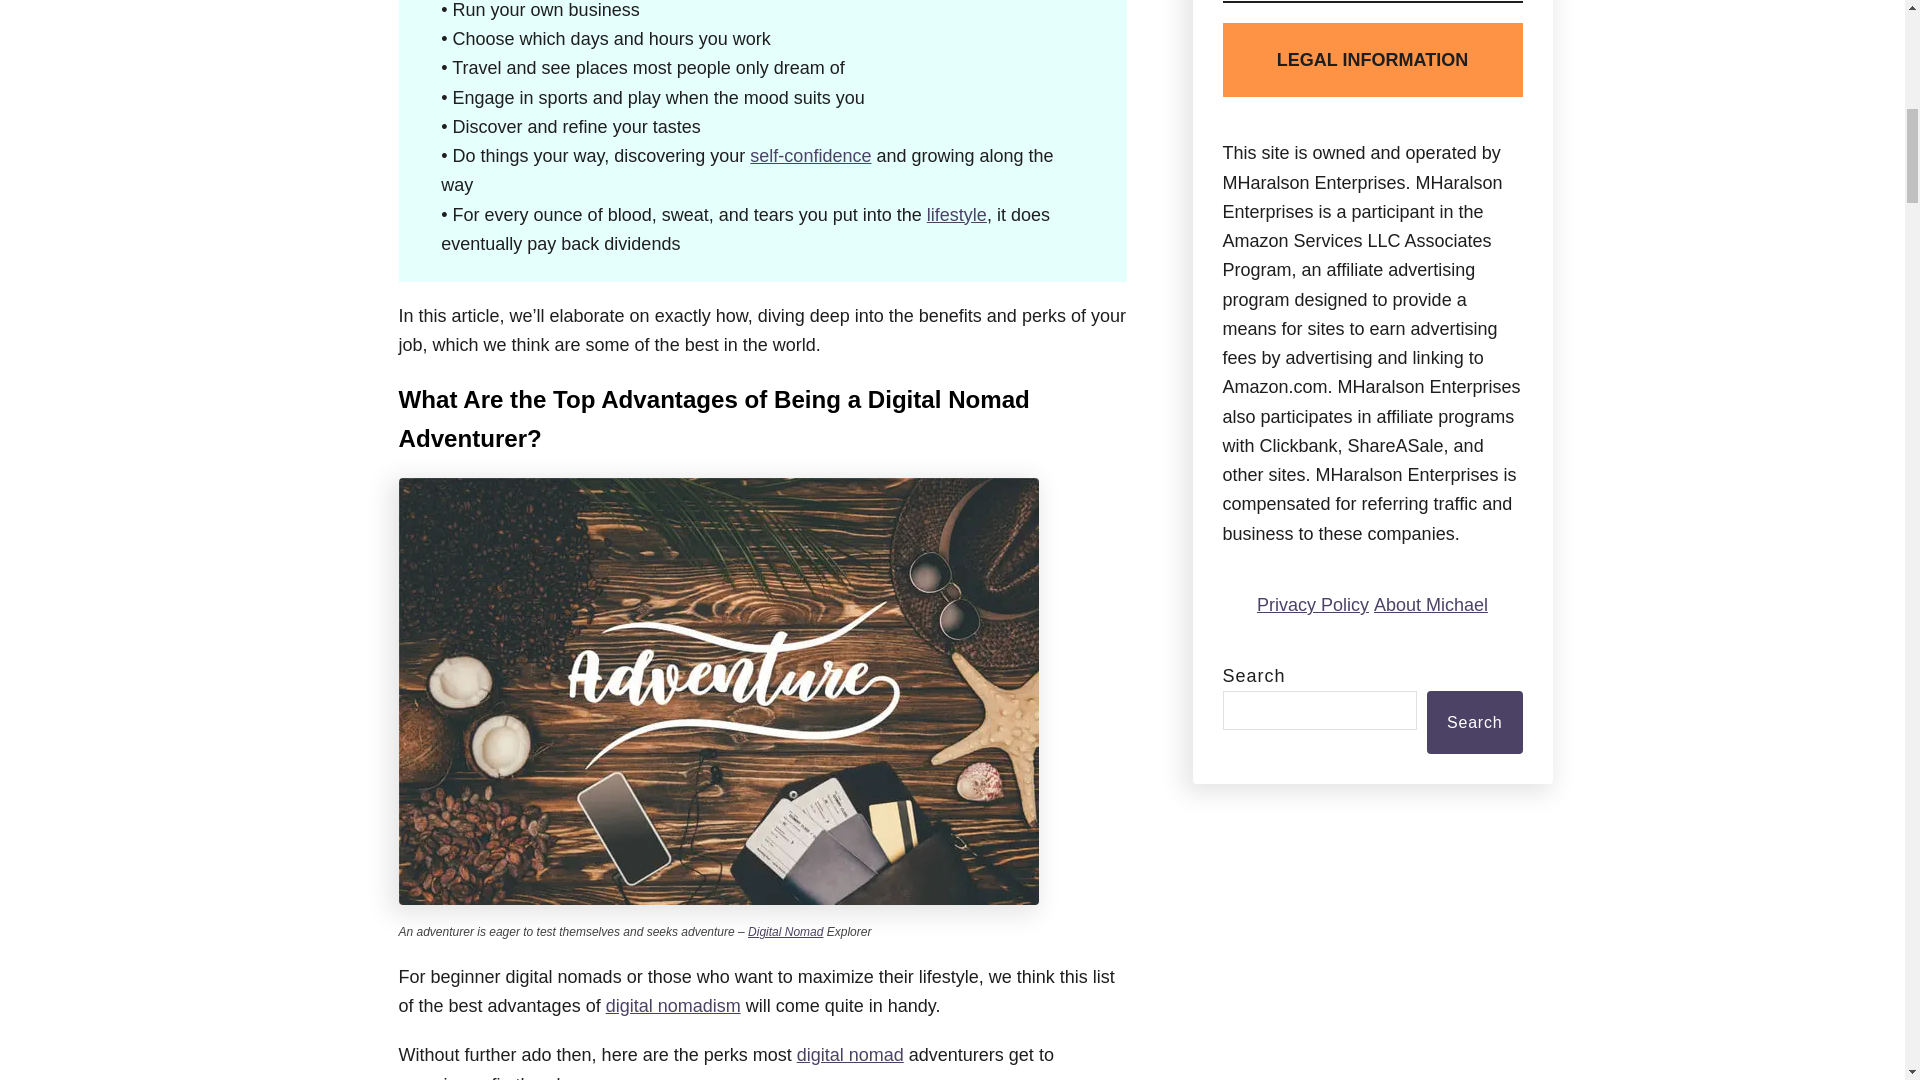  I want to click on Digital Nomad, so click(786, 931).